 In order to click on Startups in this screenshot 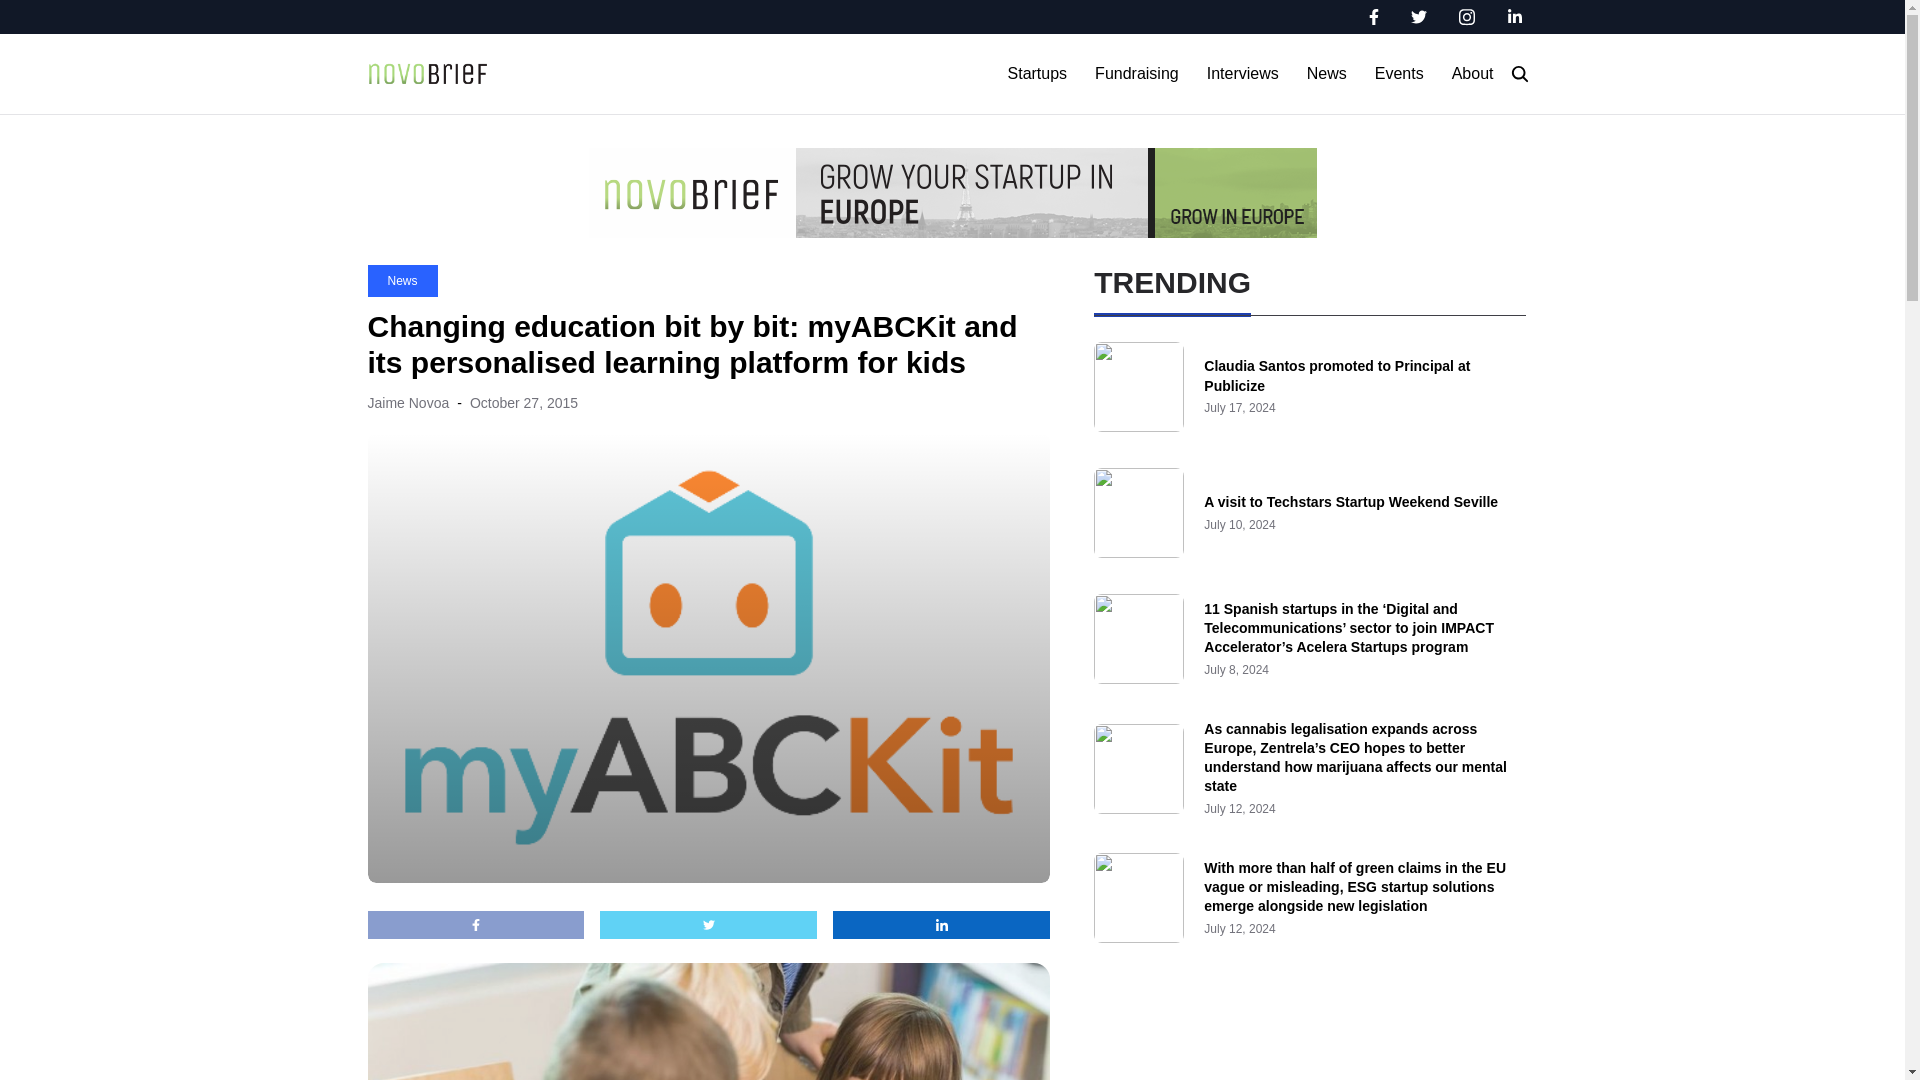, I will do `click(1038, 74)`.